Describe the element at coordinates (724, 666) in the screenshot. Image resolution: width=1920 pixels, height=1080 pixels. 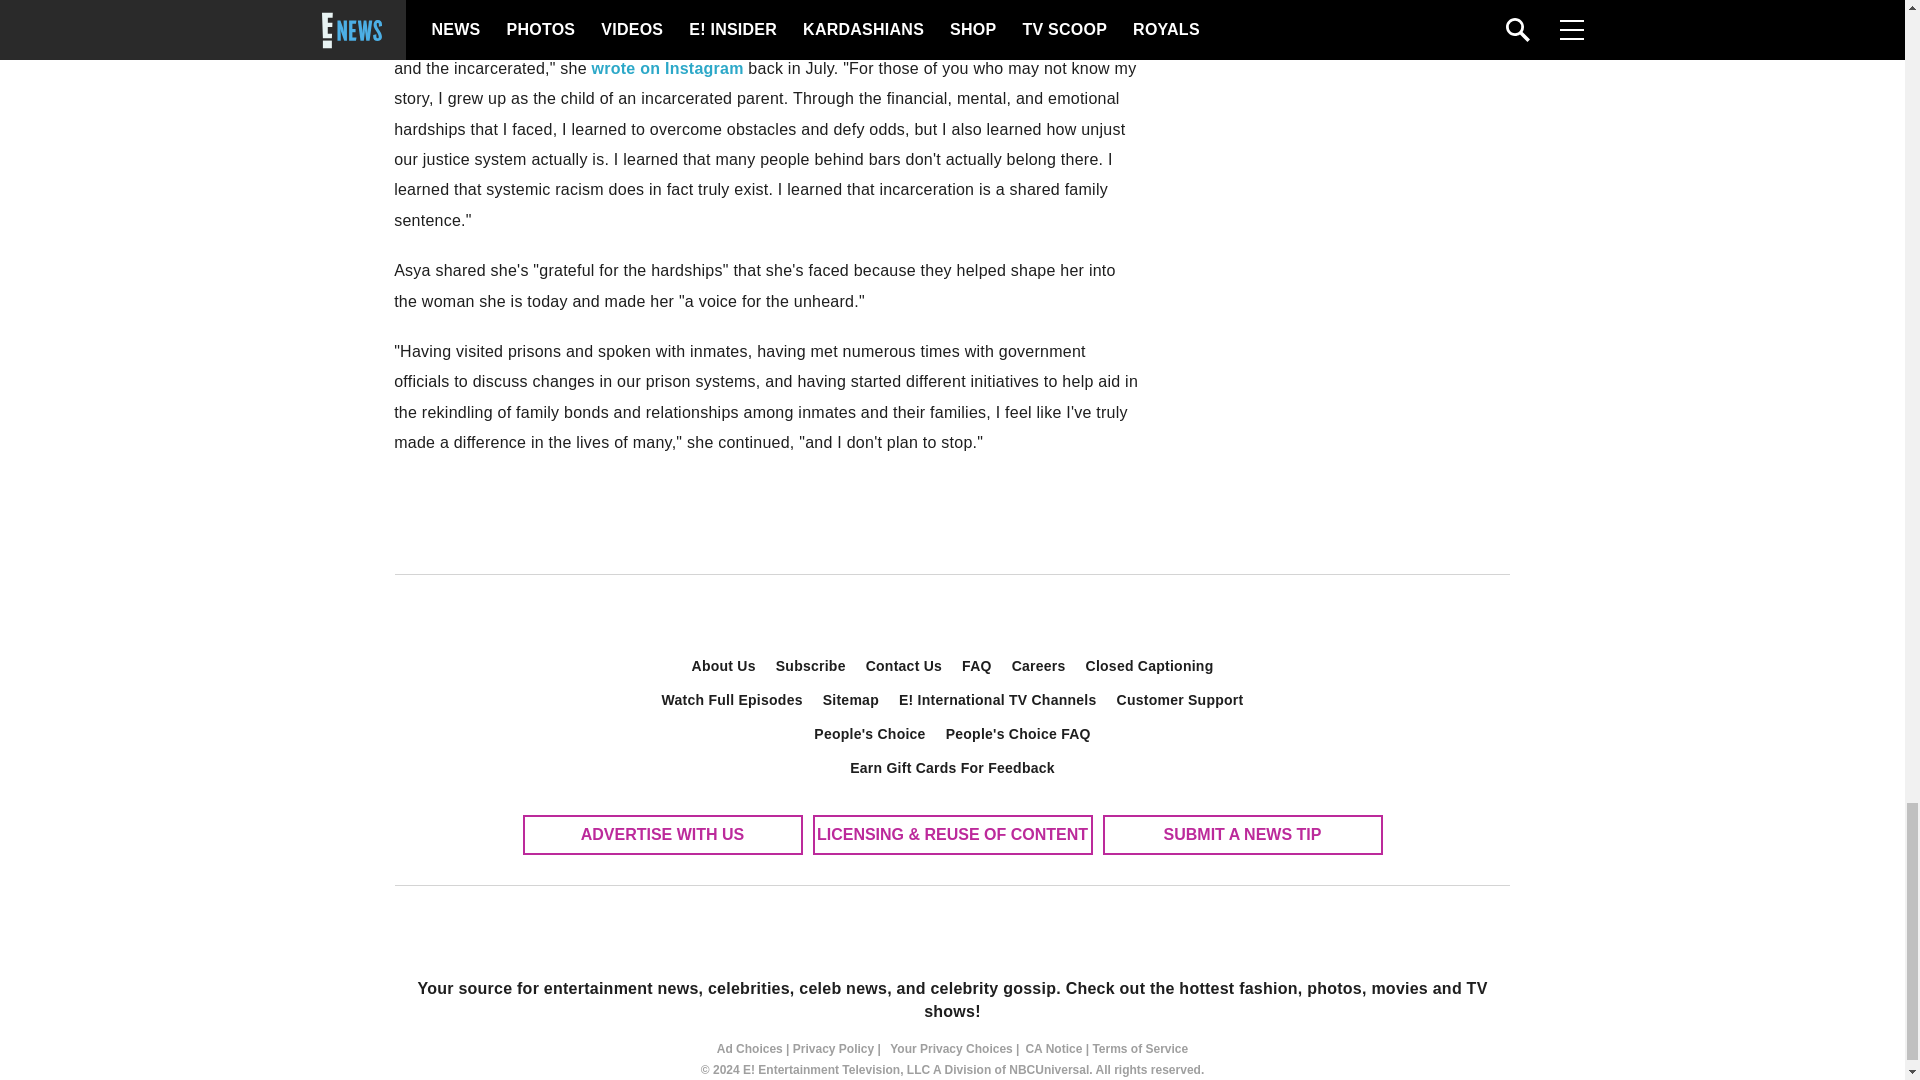
I see `About Us` at that location.